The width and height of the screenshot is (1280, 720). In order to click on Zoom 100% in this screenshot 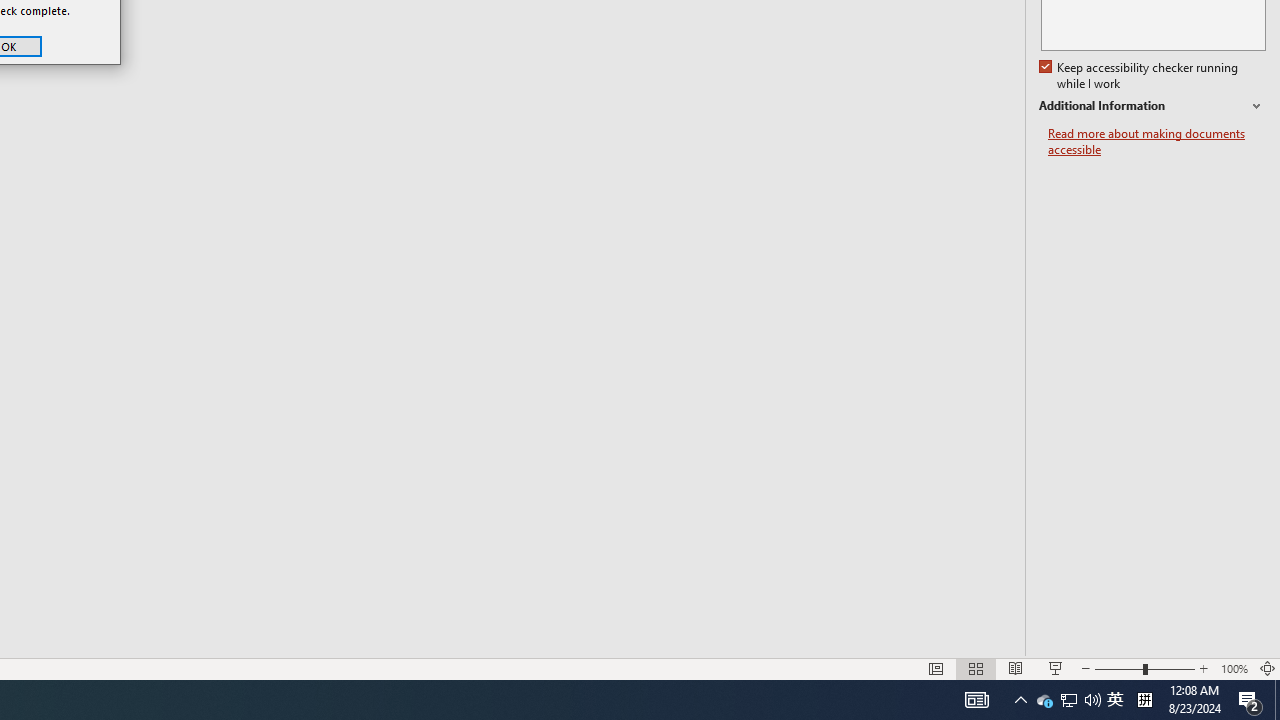, I will do `click(1234, 668)`.